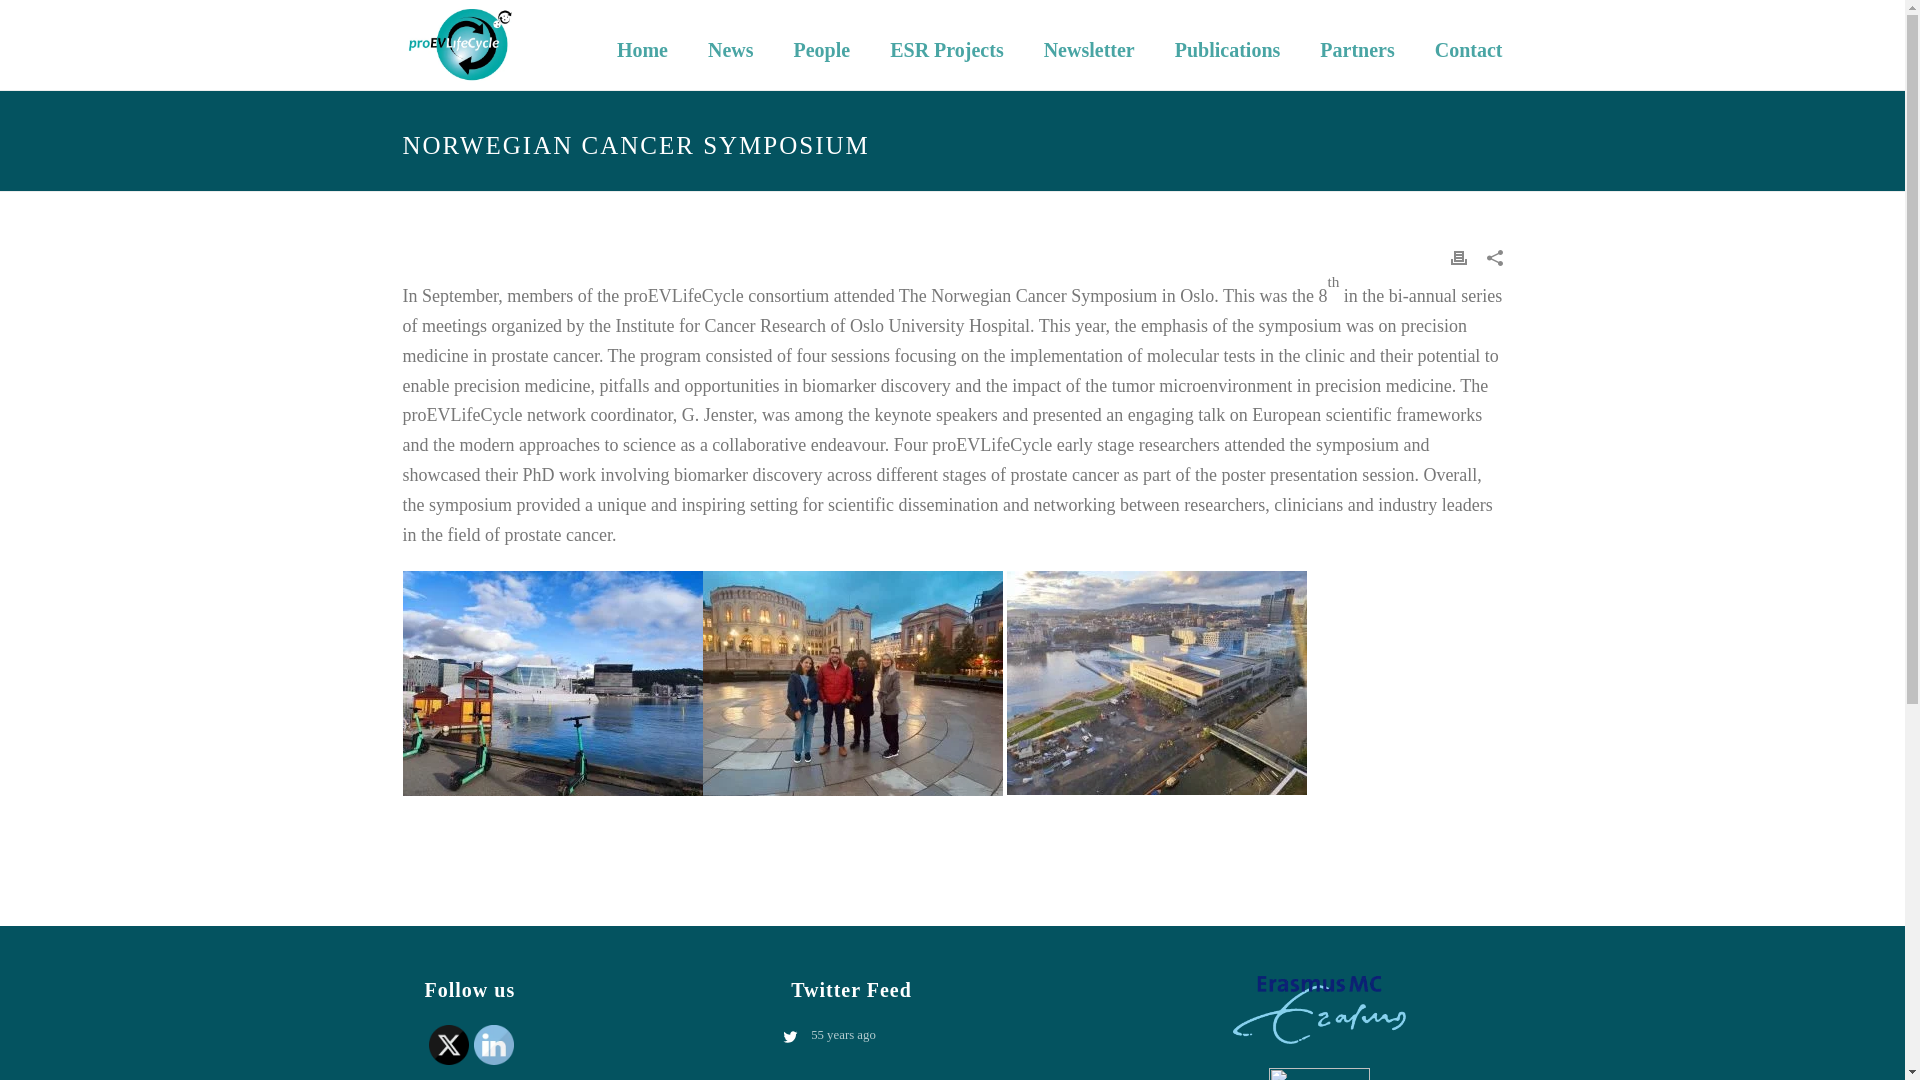 This screenshot has height=1080, width=1920. I want to click on Newsletter, so click(1089, 44).